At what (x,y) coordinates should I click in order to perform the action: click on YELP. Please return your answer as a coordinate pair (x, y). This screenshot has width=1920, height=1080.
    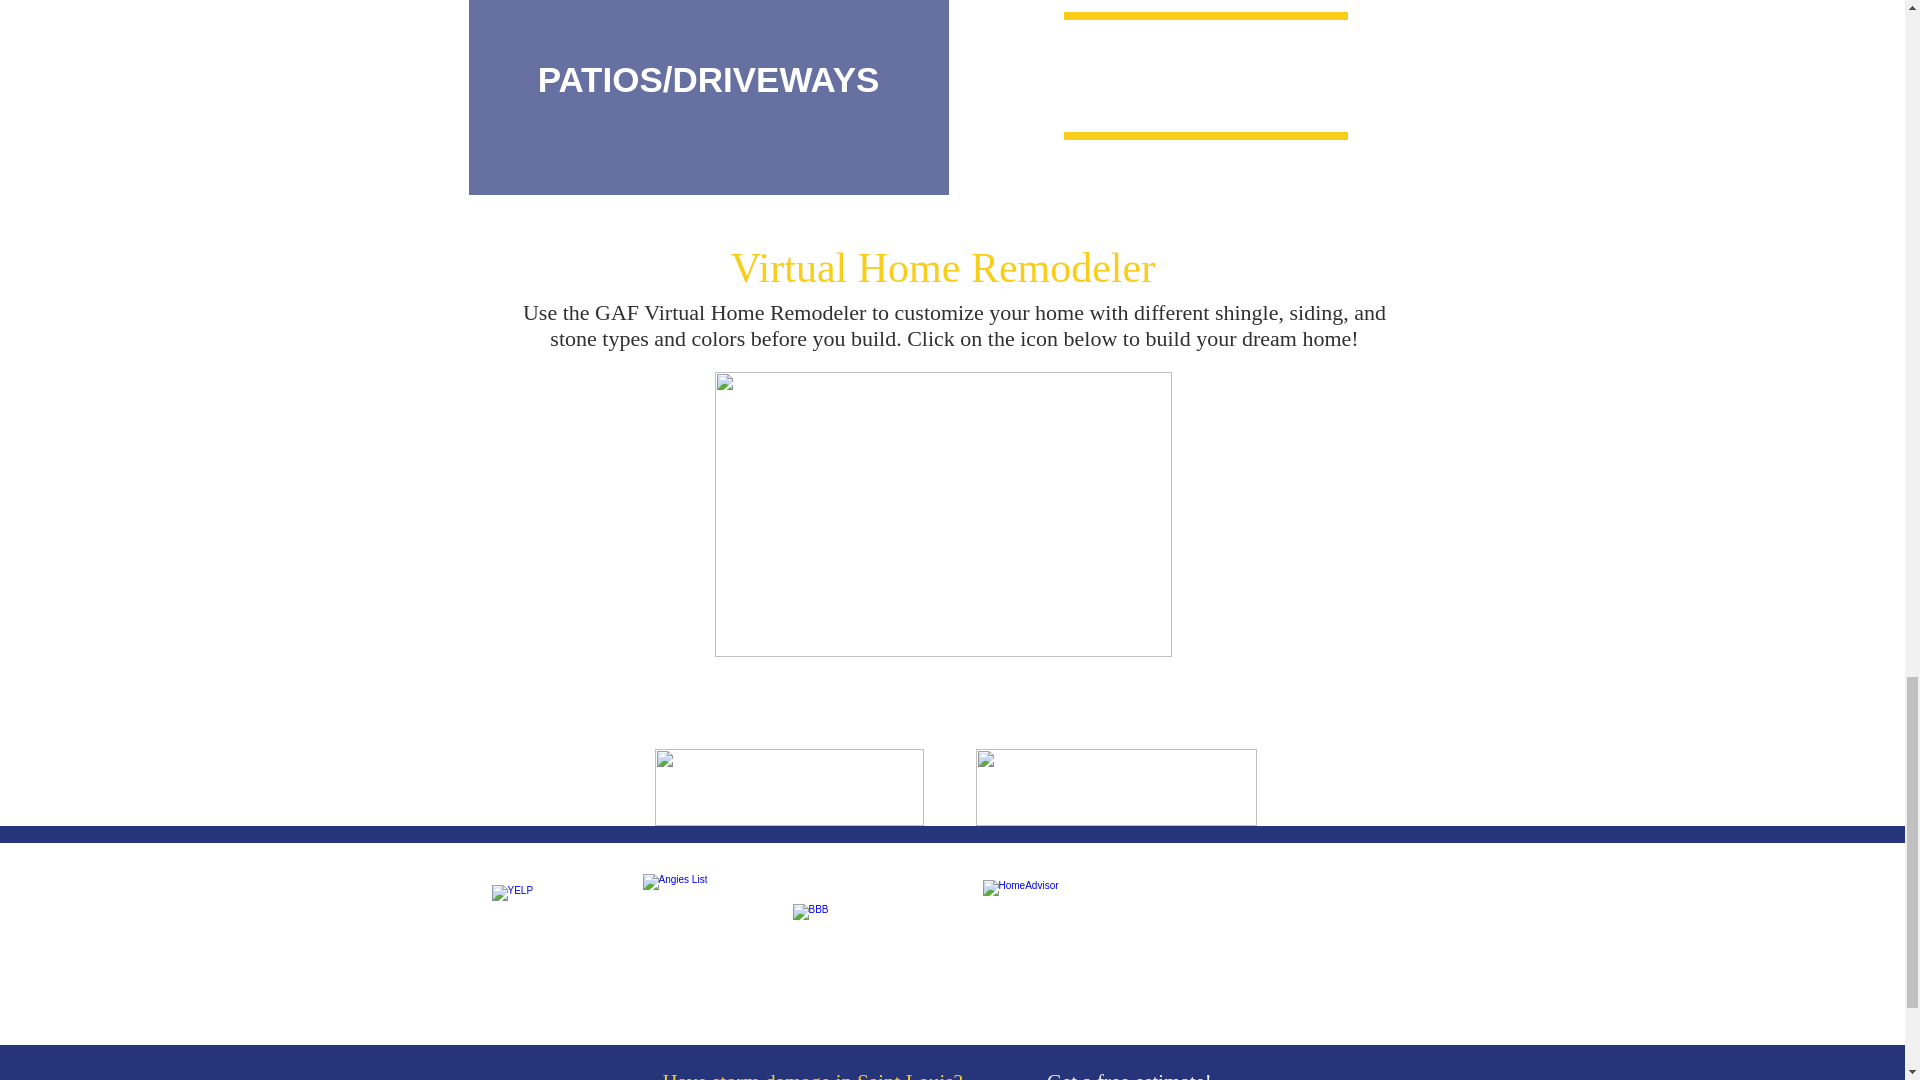
    Looking at the image, I should click on (546, 936).